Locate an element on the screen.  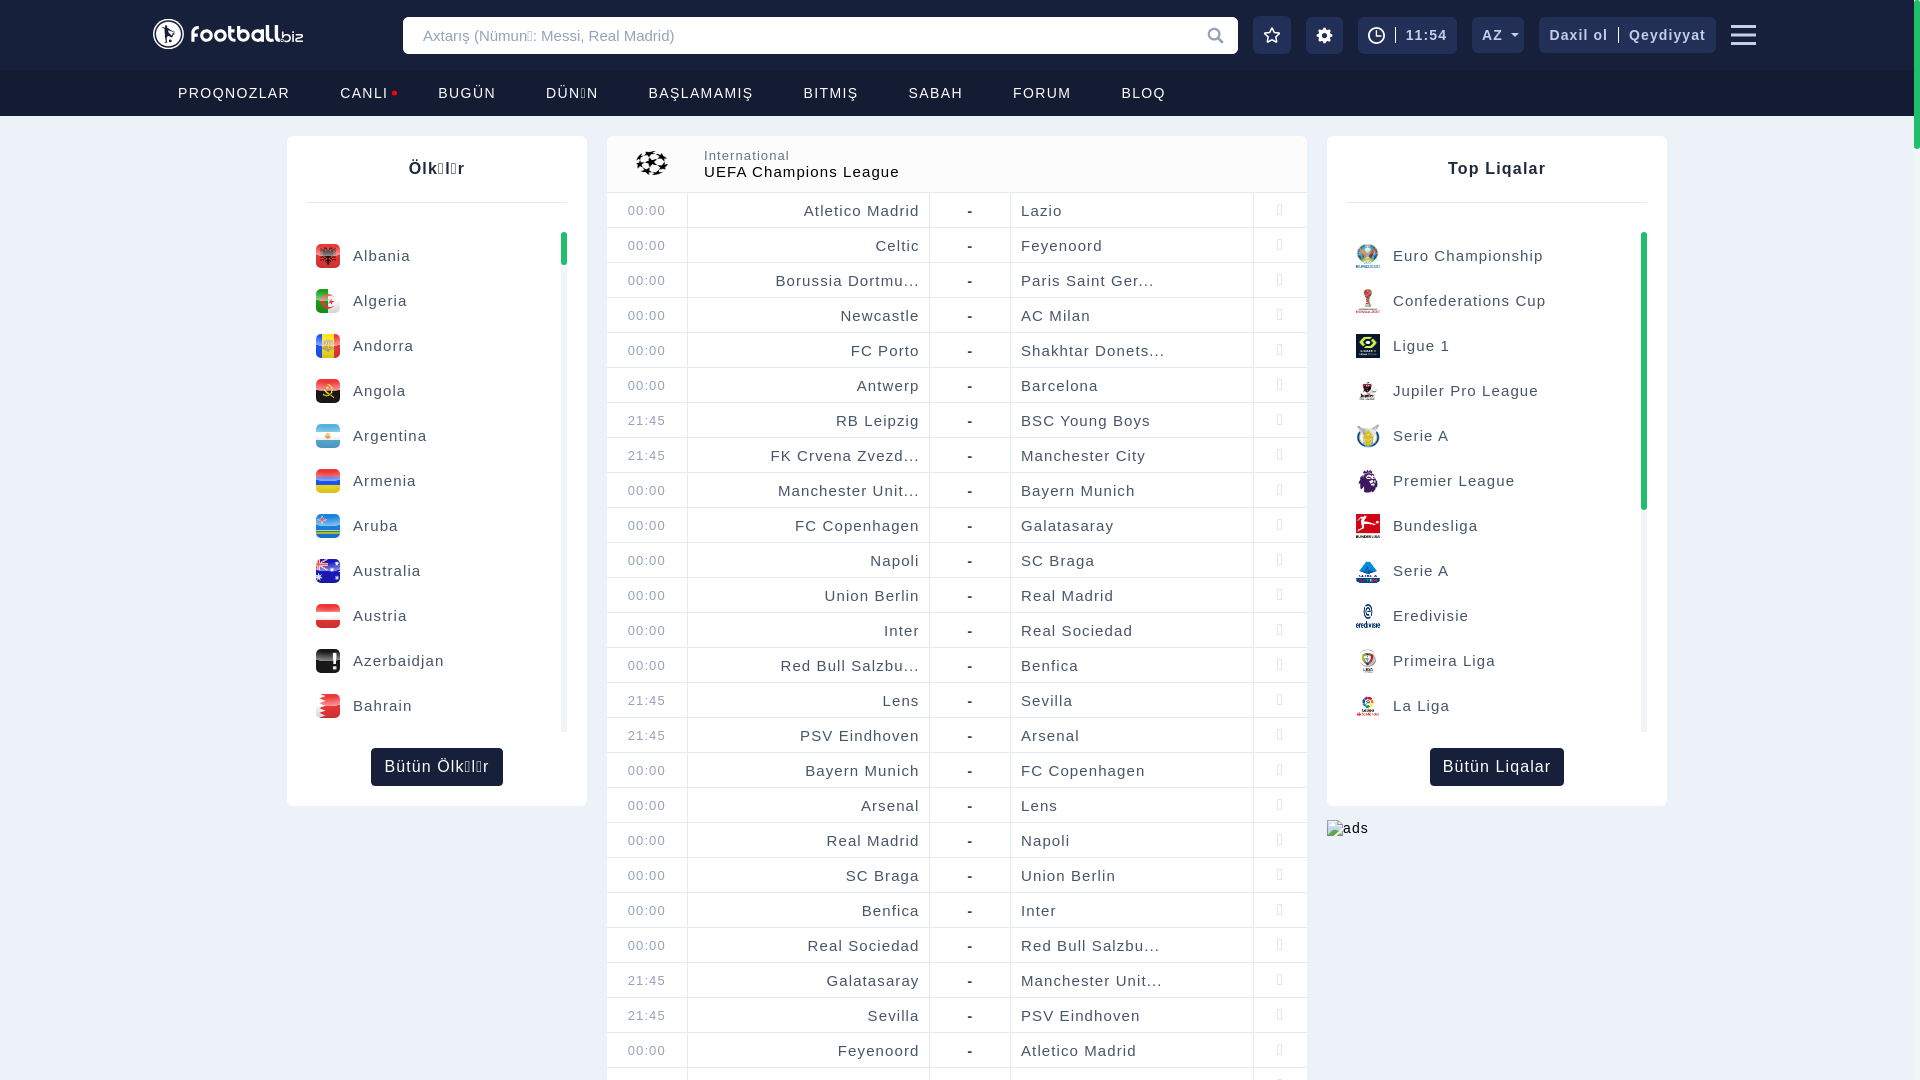
Belize is located at coordinates (434, 931).